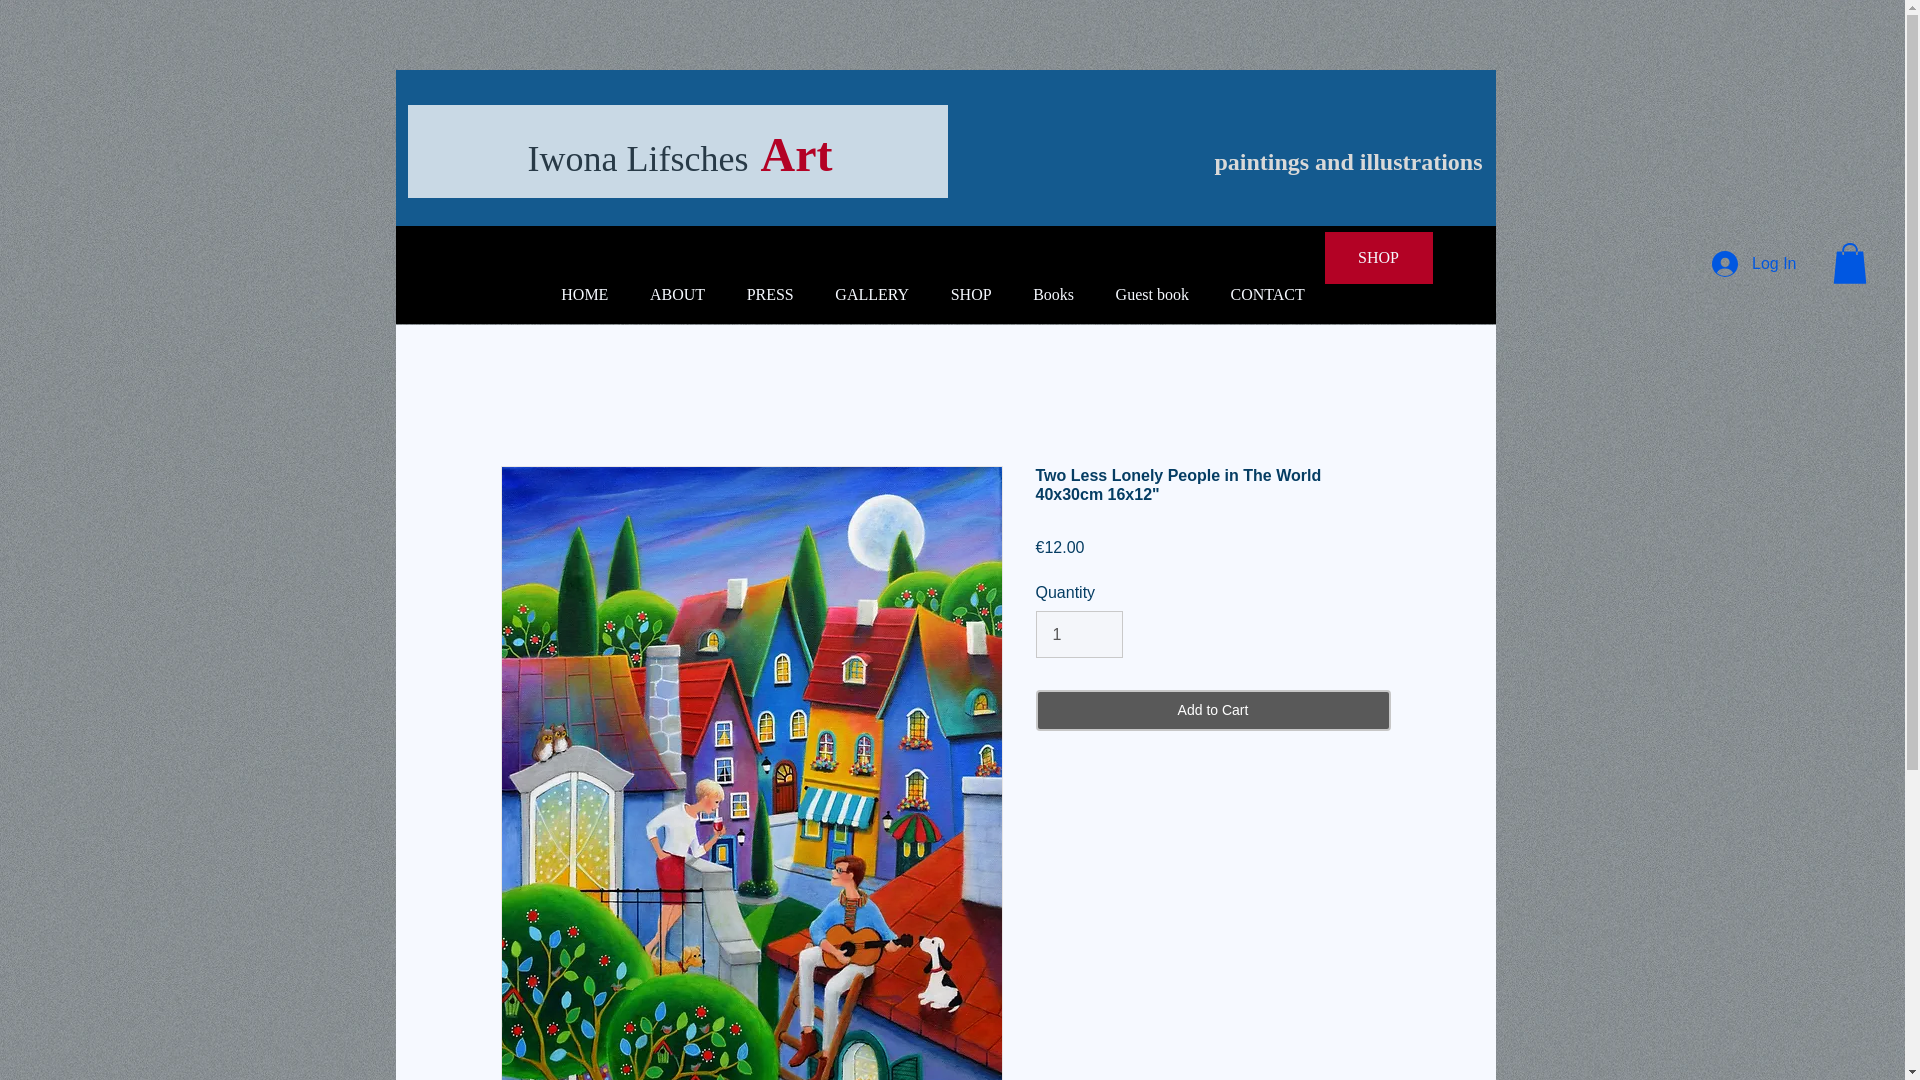  Describe the element at coordinates (584, 294) in the screenshot. I see `HOME` at that location.